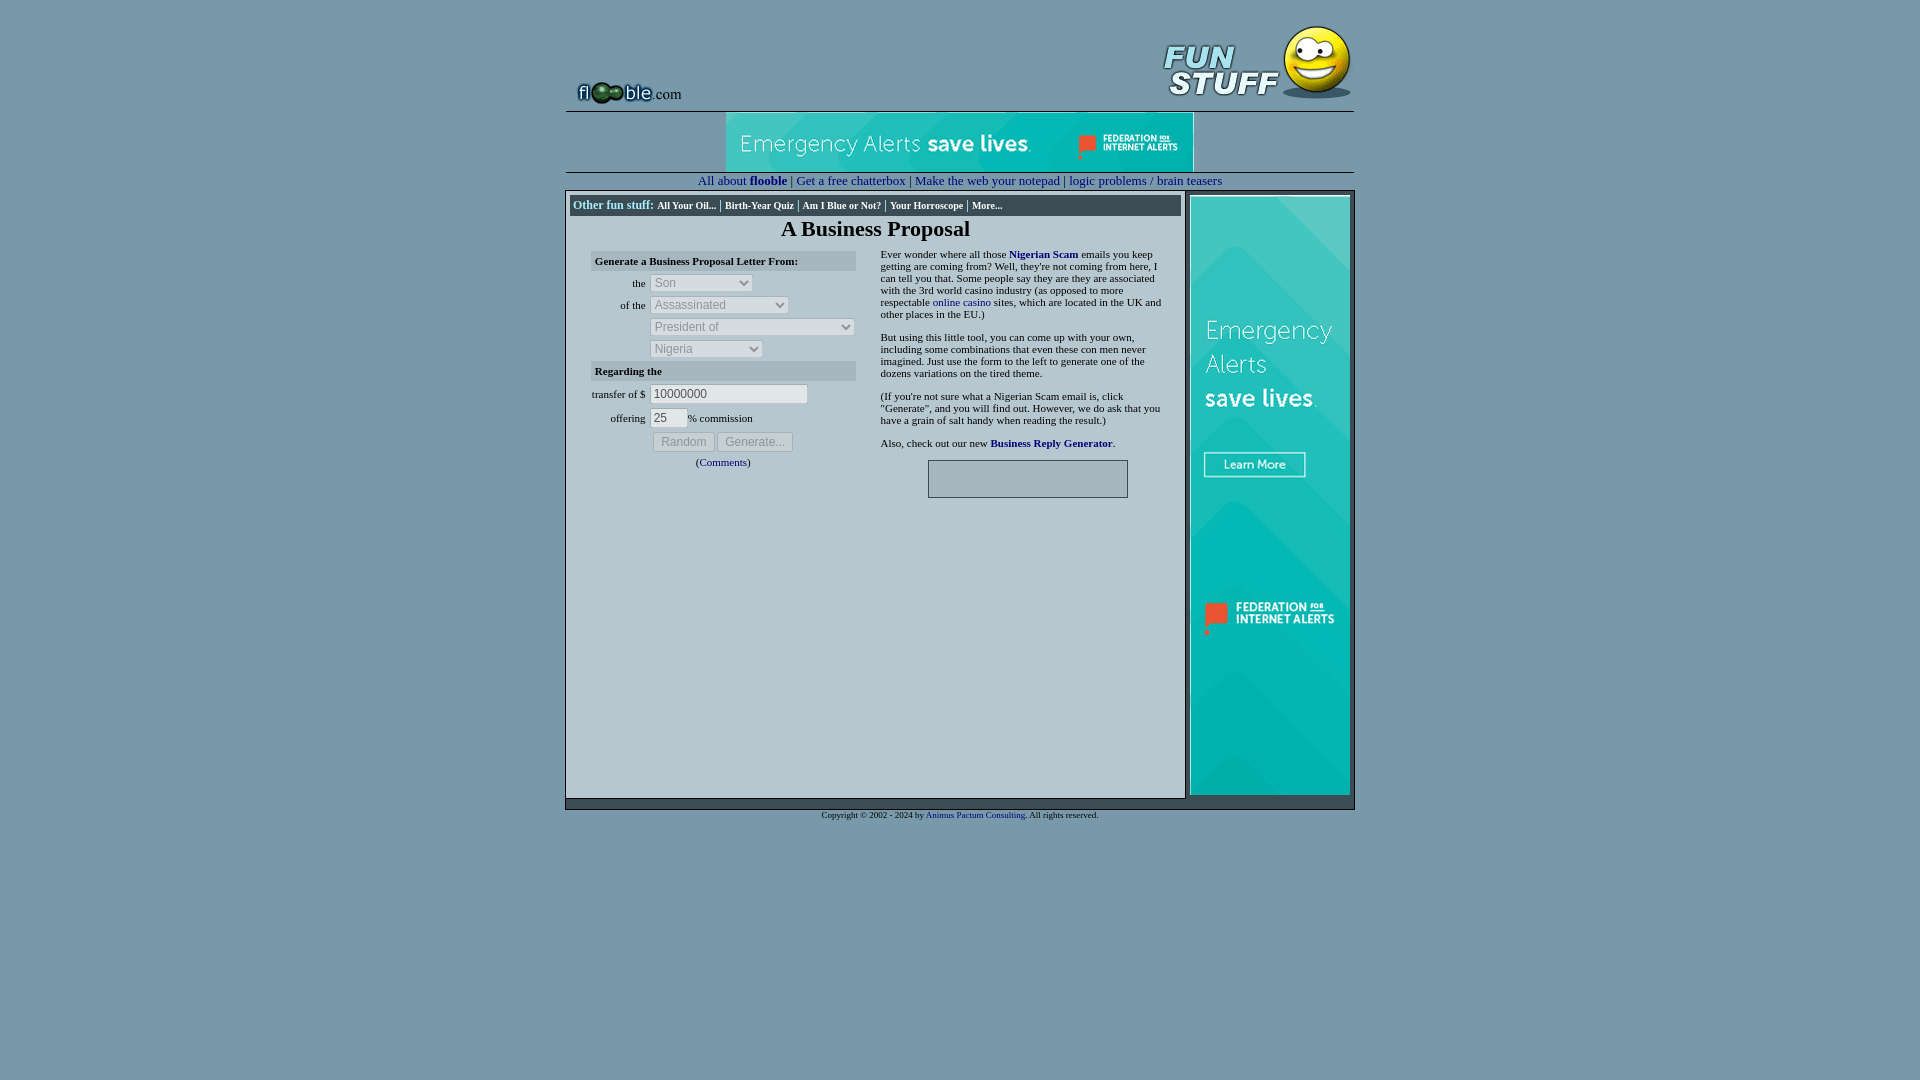 The width and height of the screenshot is (1920, 1080). What do you see at coordinates (754, 442) in the screenshot?
I see `Generate...` at bounding box center [754, 442].